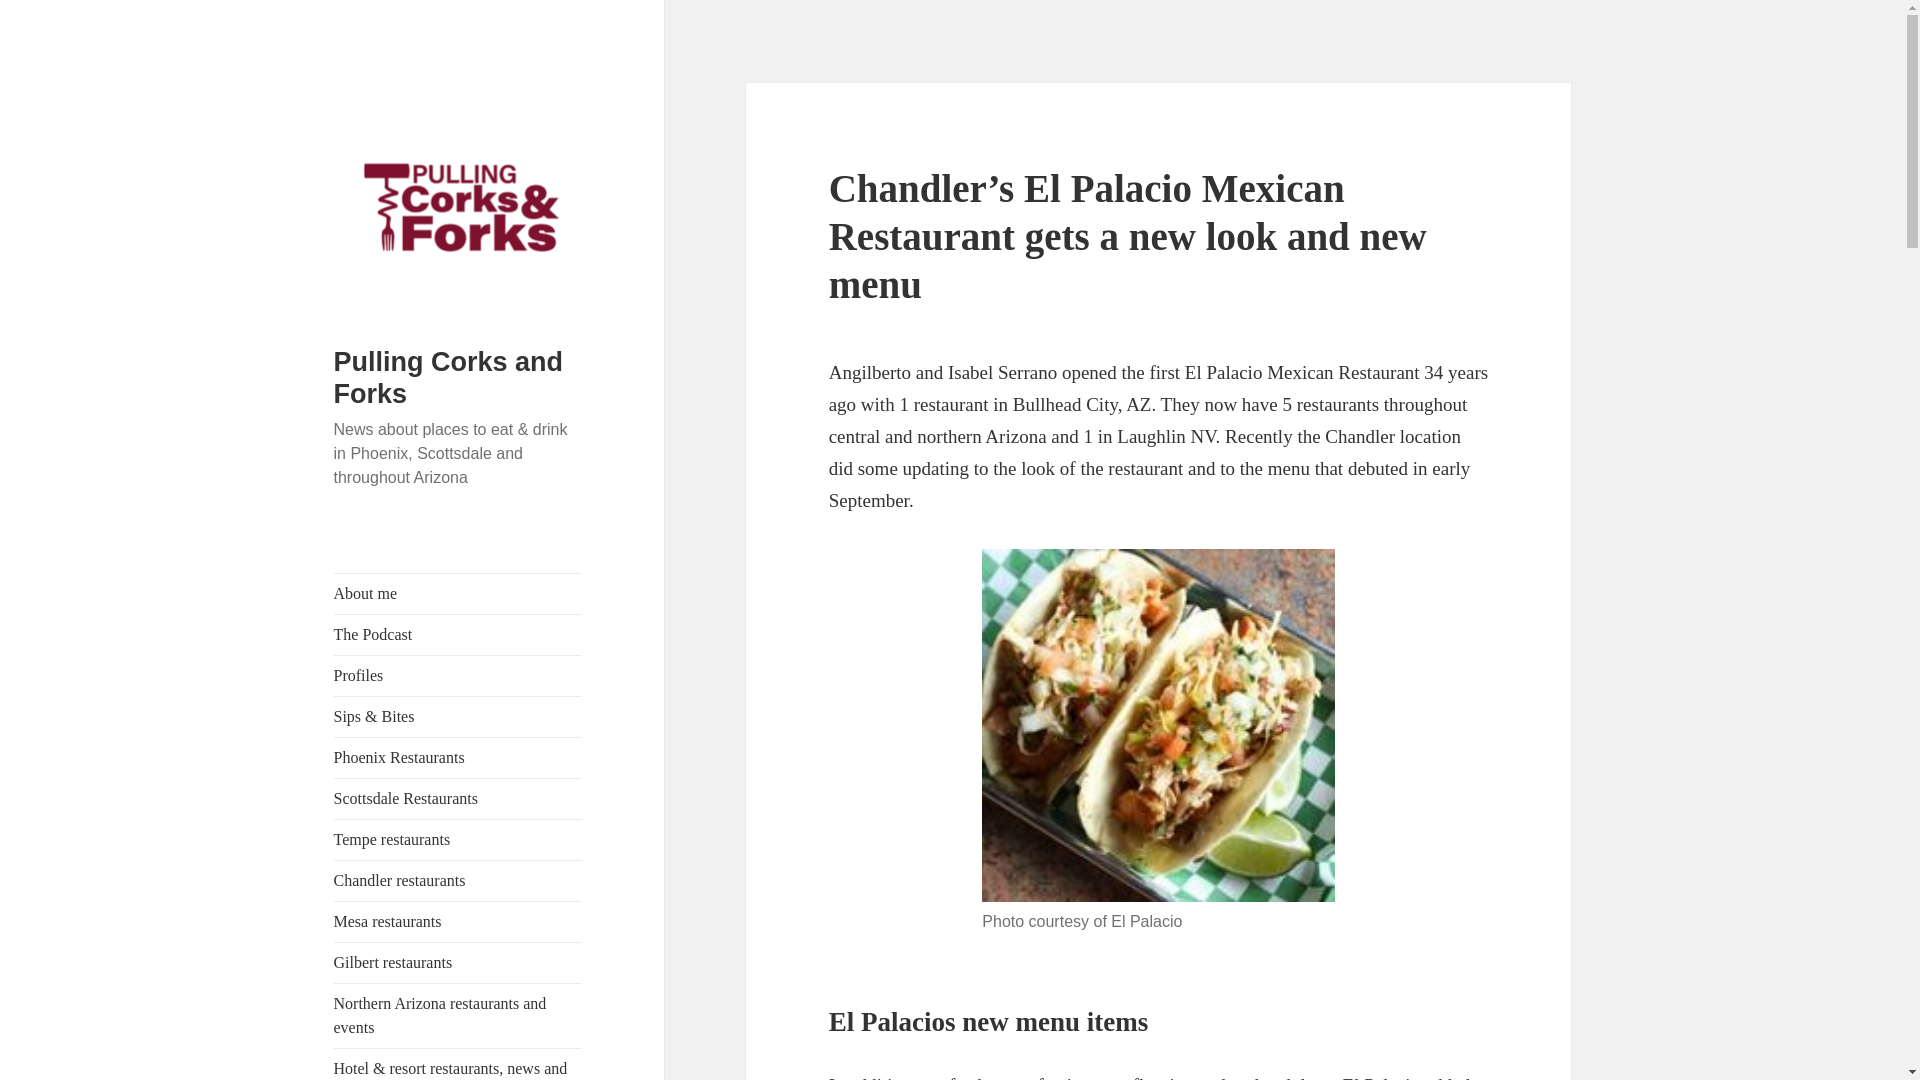 The image size is (1920, 1080). I want to click on Chandler restaurants, so click(458, 880).